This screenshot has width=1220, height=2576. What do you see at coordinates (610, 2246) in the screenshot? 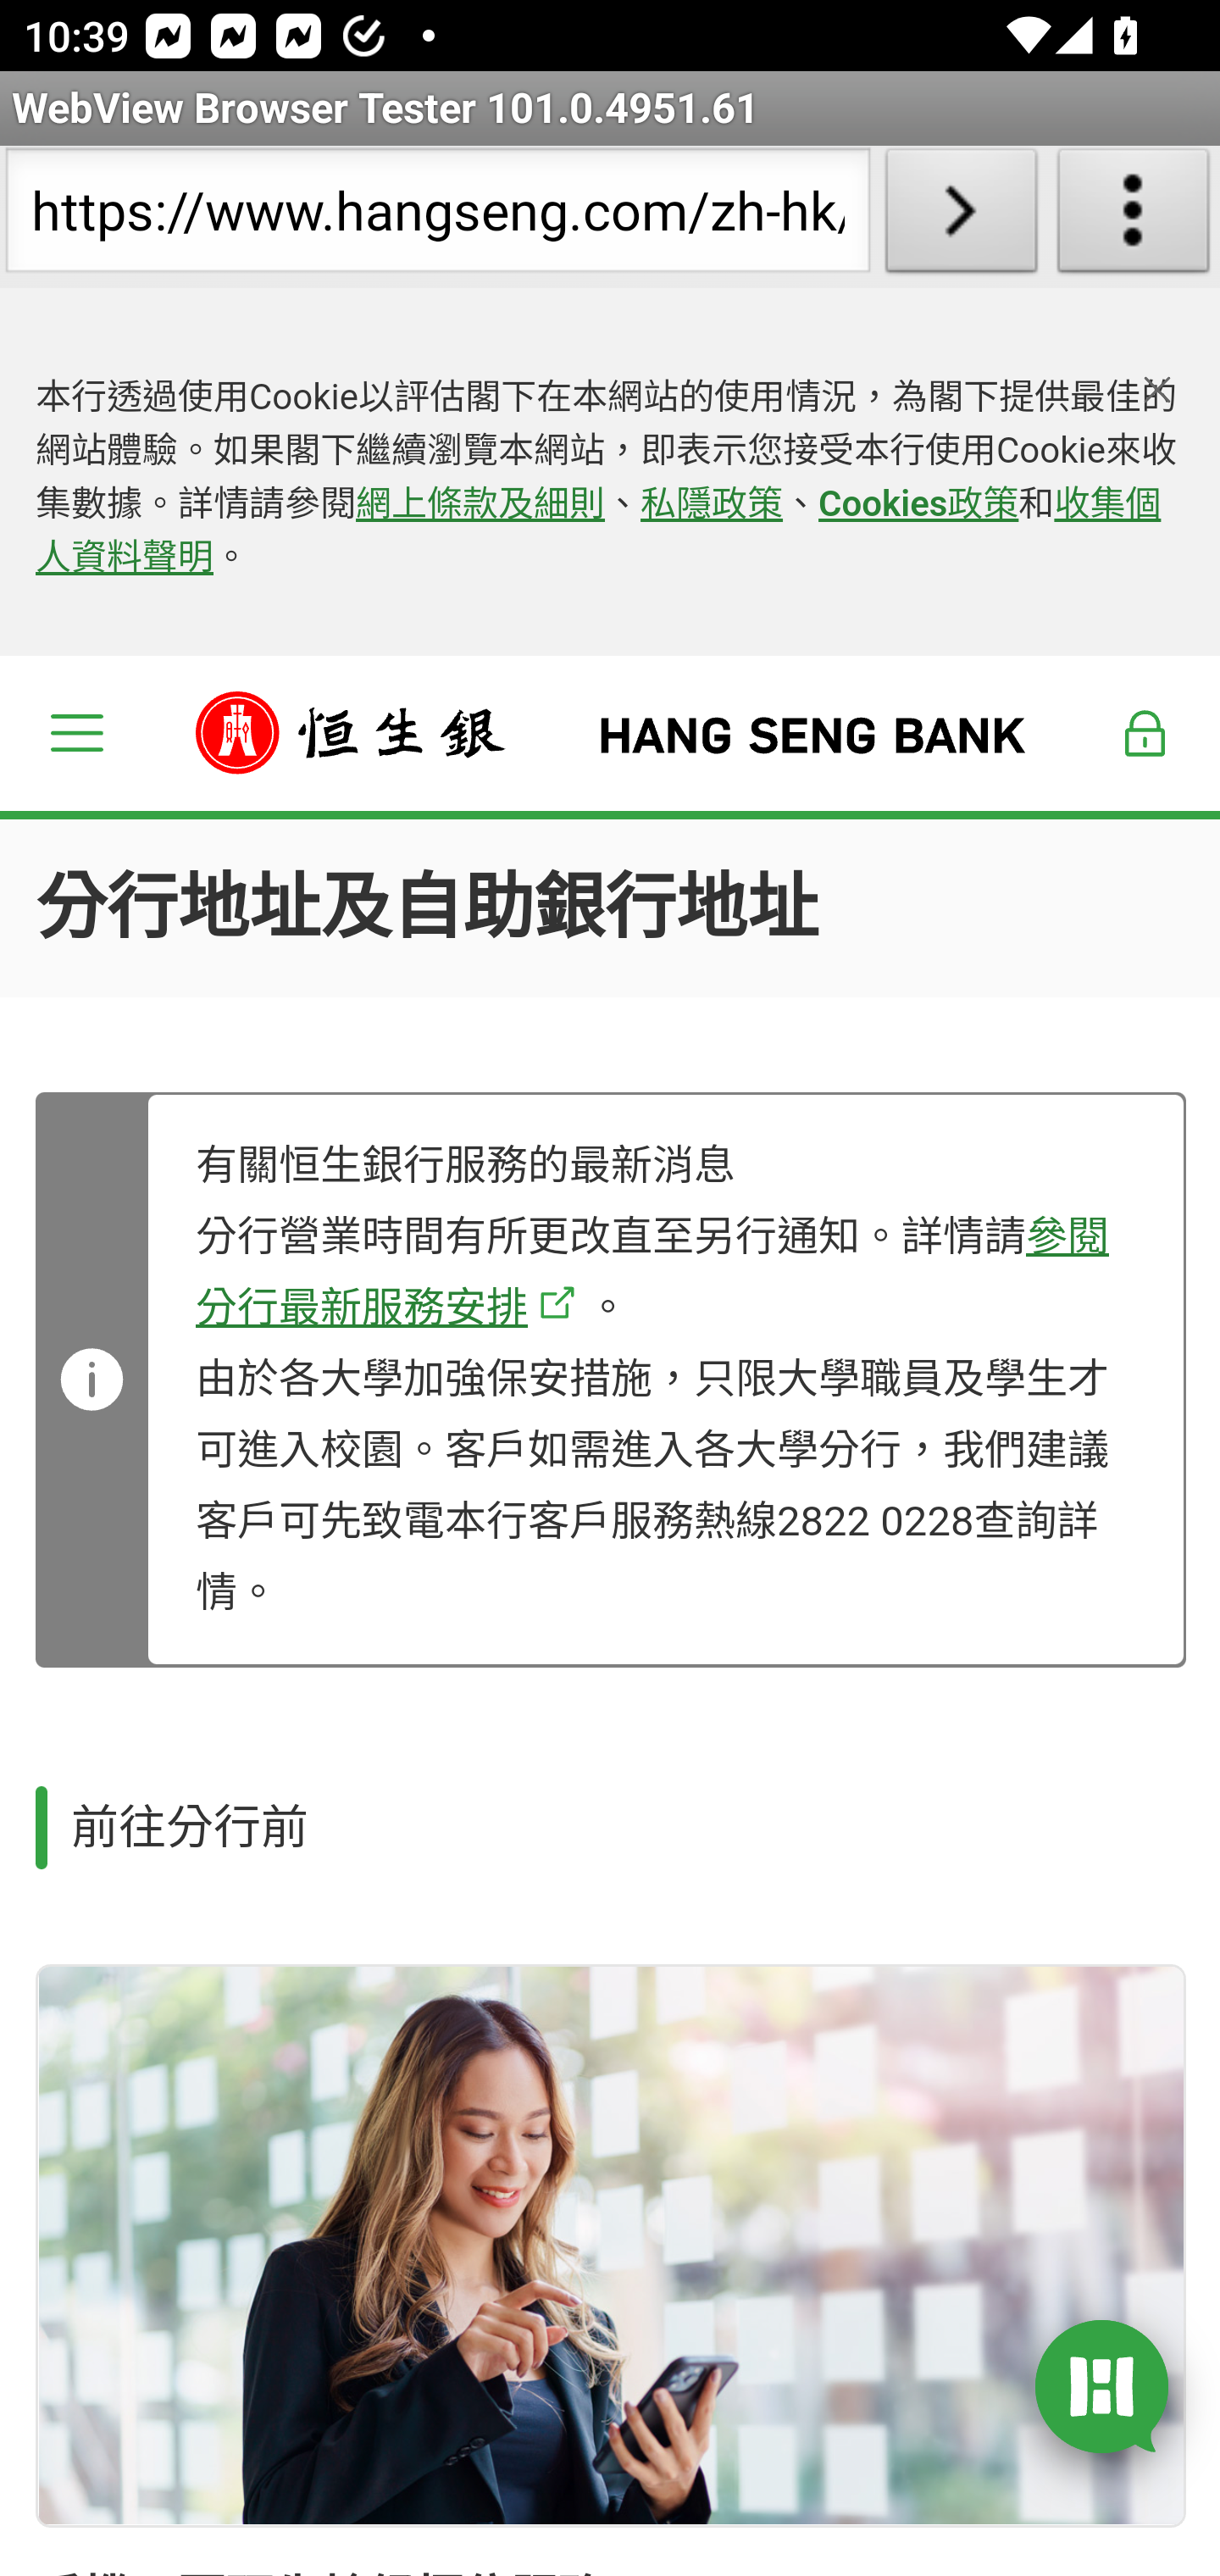
I see `手機取票預先輪候櫃位服務 了解更多` at bounding box center [610, 2246].